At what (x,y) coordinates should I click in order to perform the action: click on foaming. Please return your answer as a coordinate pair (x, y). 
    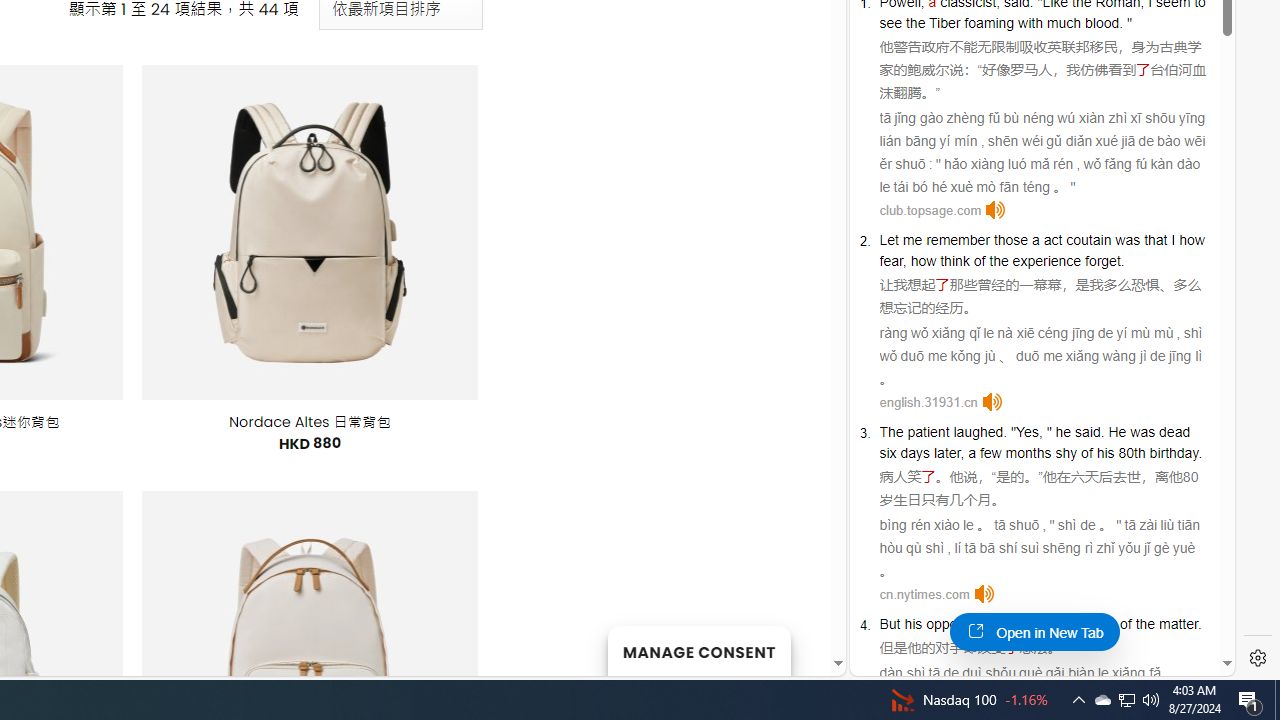
    Looking at the image, I should click on (989, 22).